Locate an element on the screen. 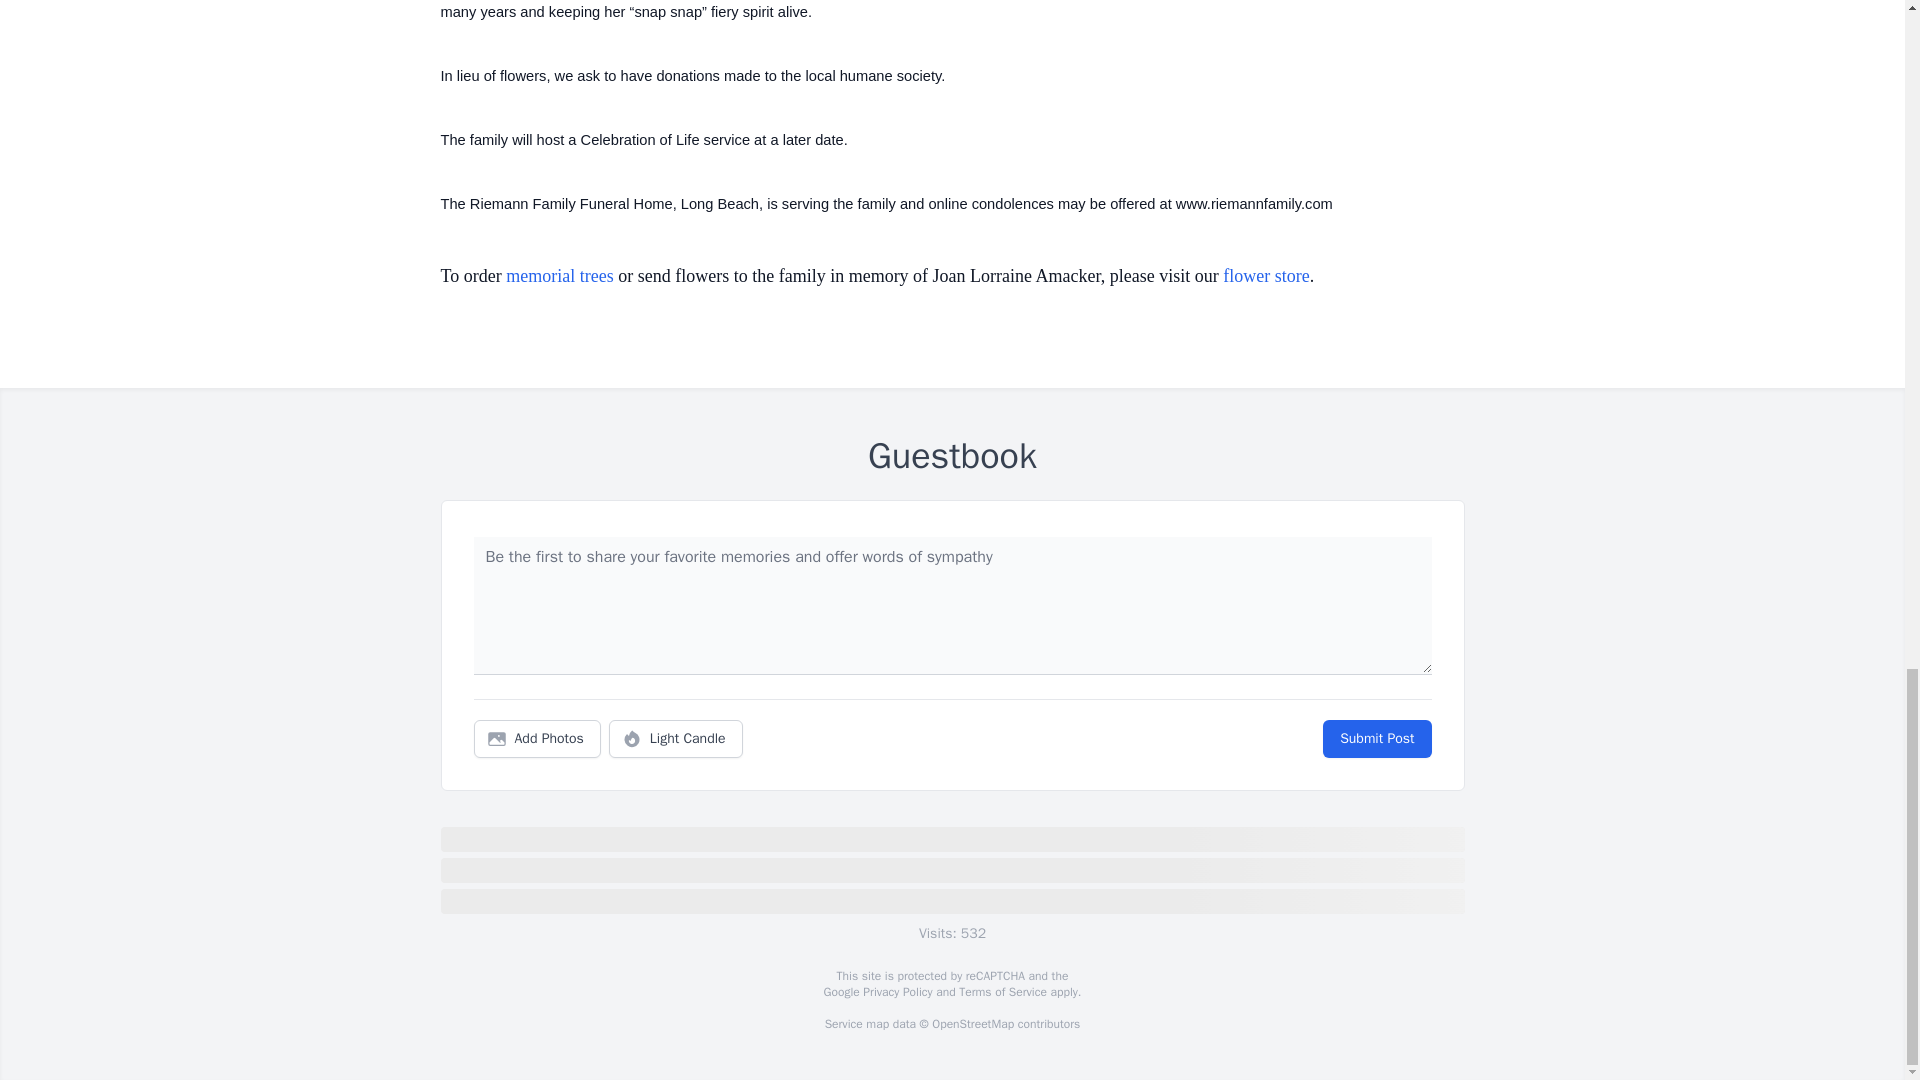  flower store is located at coordinates (1266, 276).